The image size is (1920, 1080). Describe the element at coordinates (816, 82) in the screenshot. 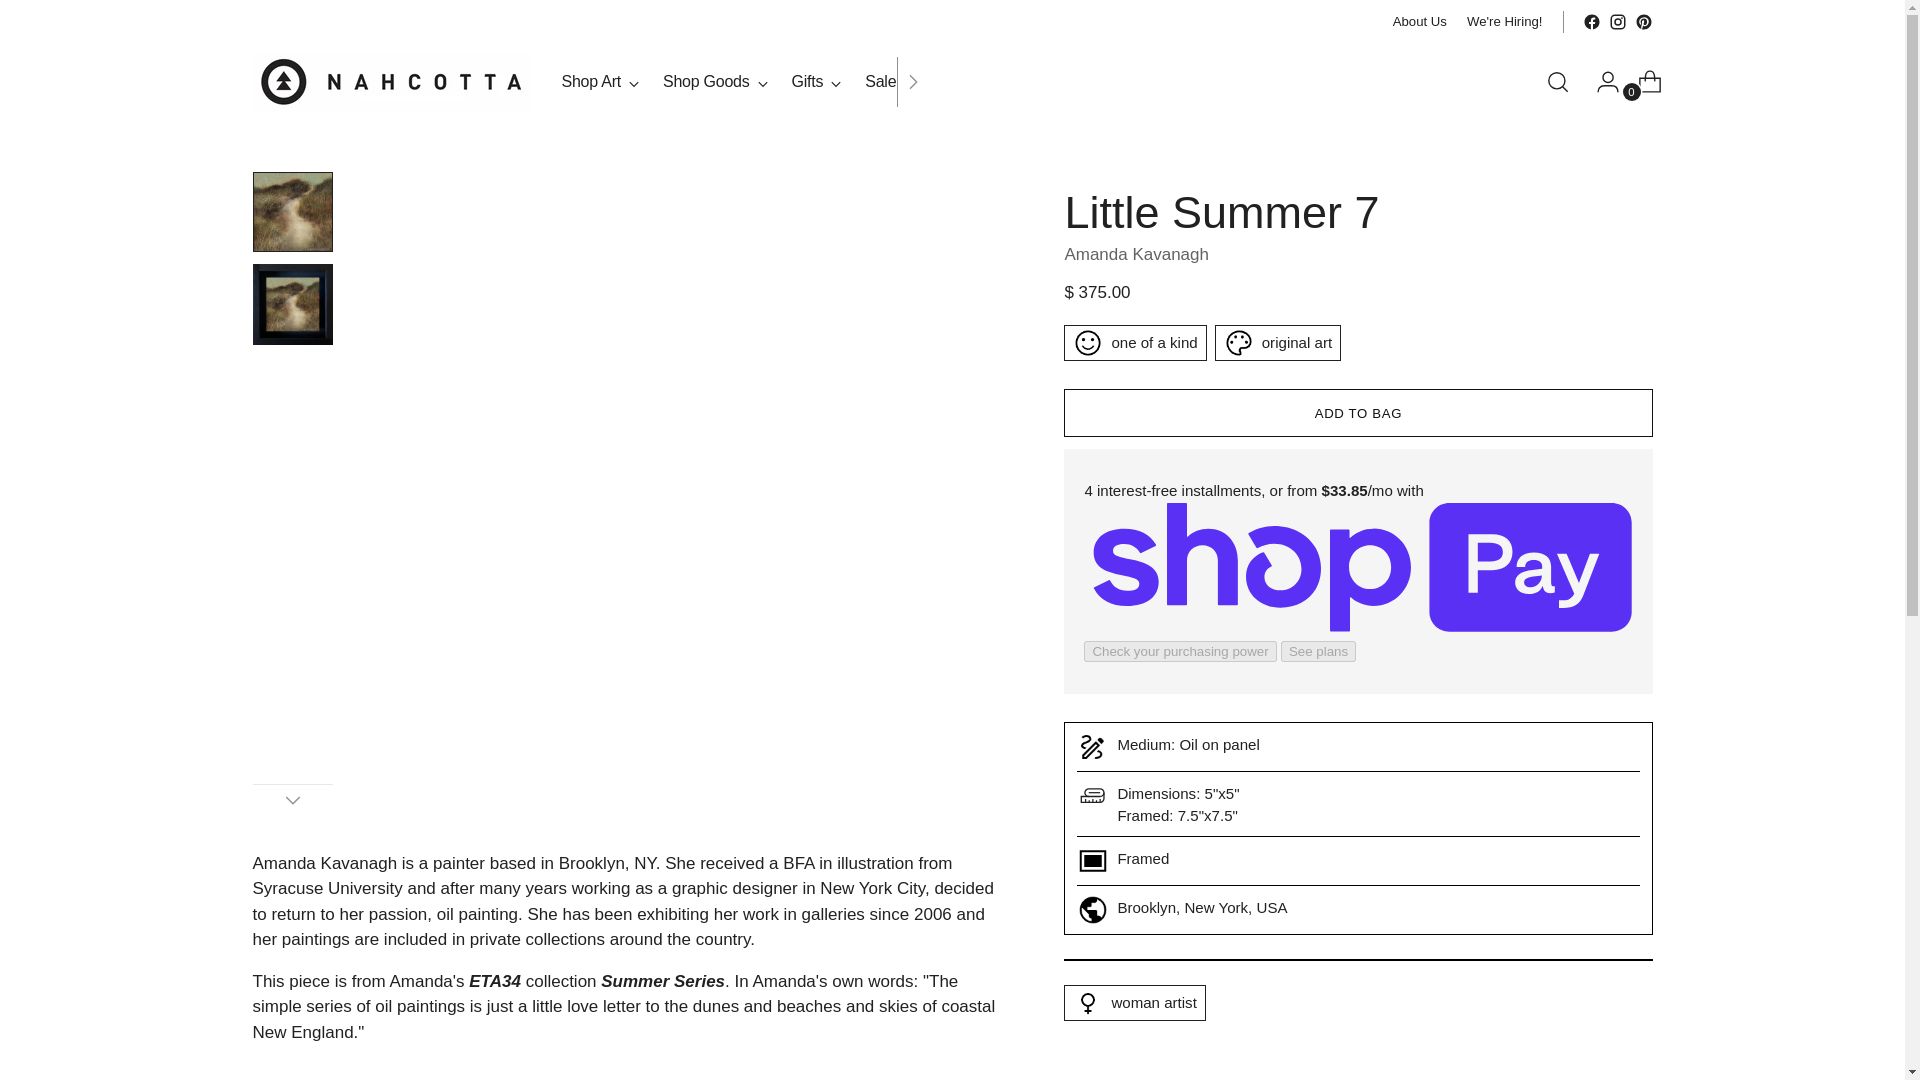

I see `Amanda Kavanagh` at that location.